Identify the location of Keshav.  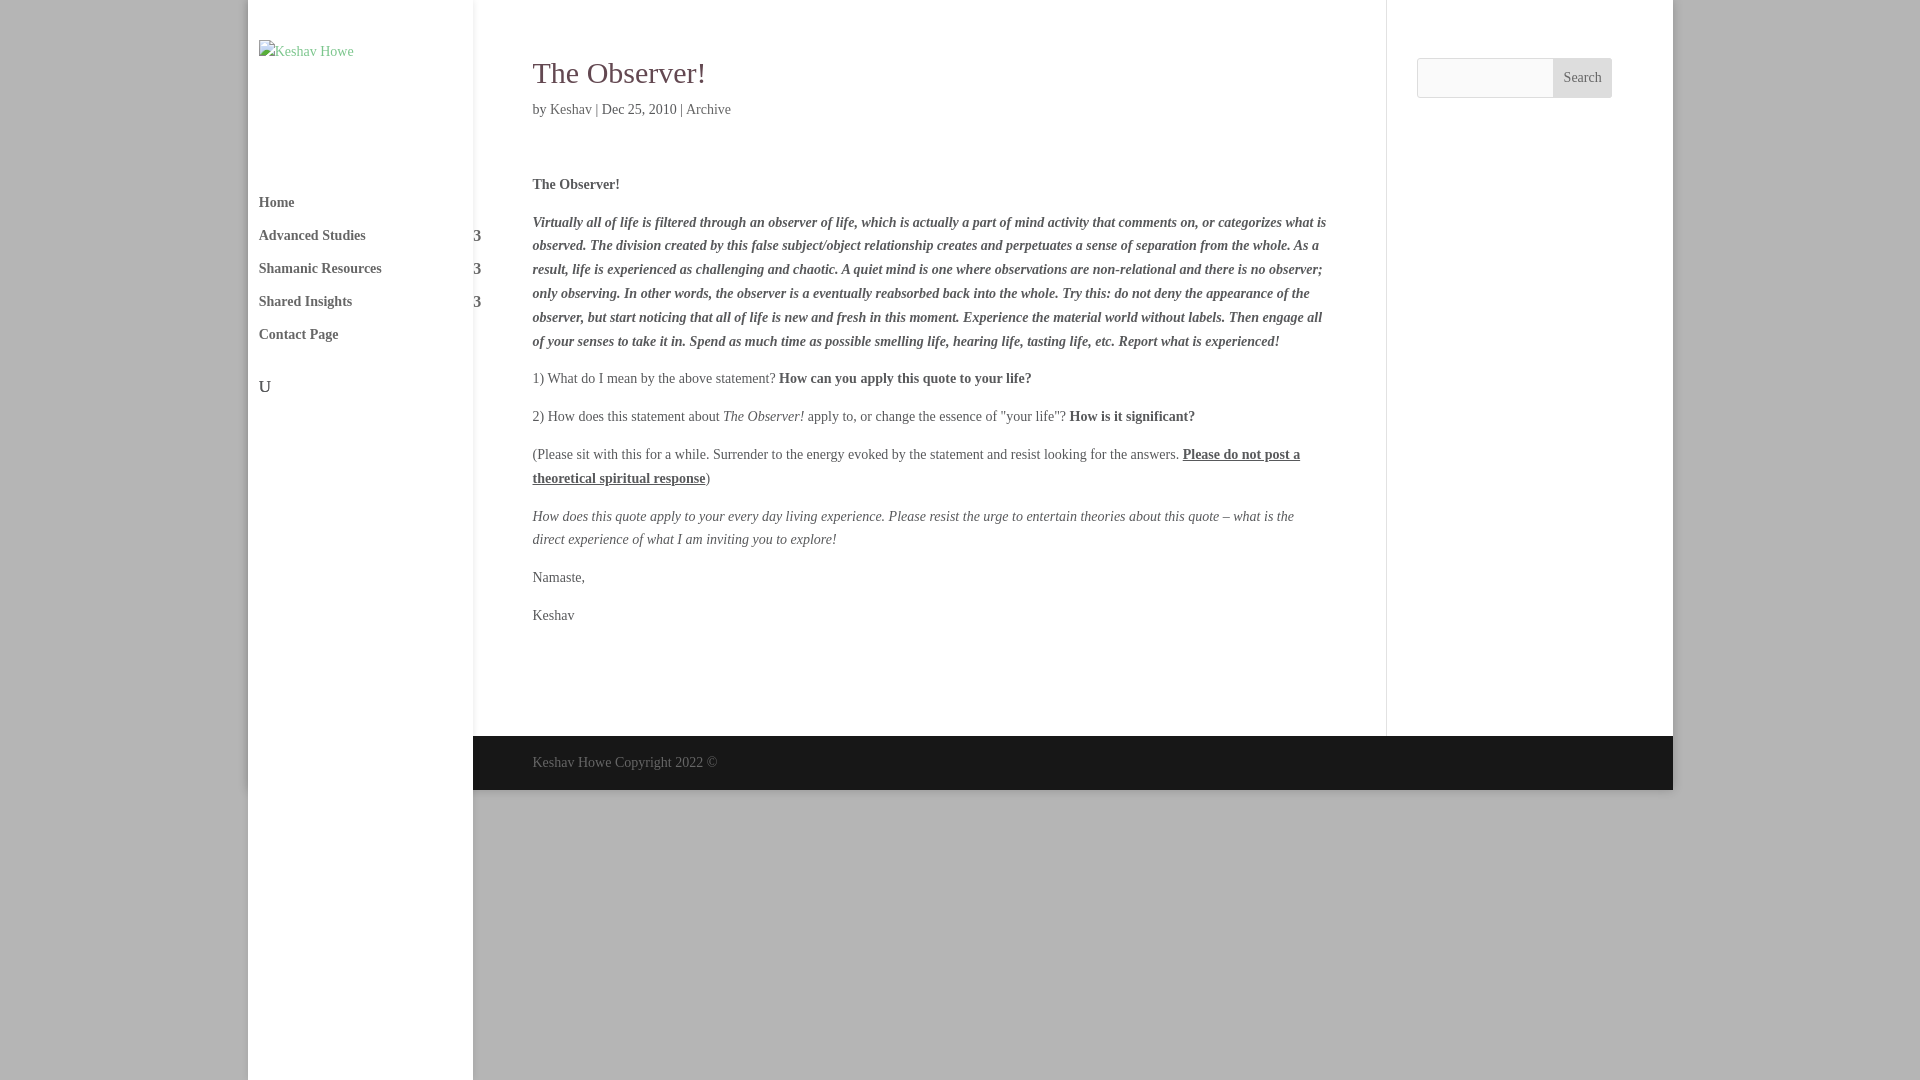
(570, 108).